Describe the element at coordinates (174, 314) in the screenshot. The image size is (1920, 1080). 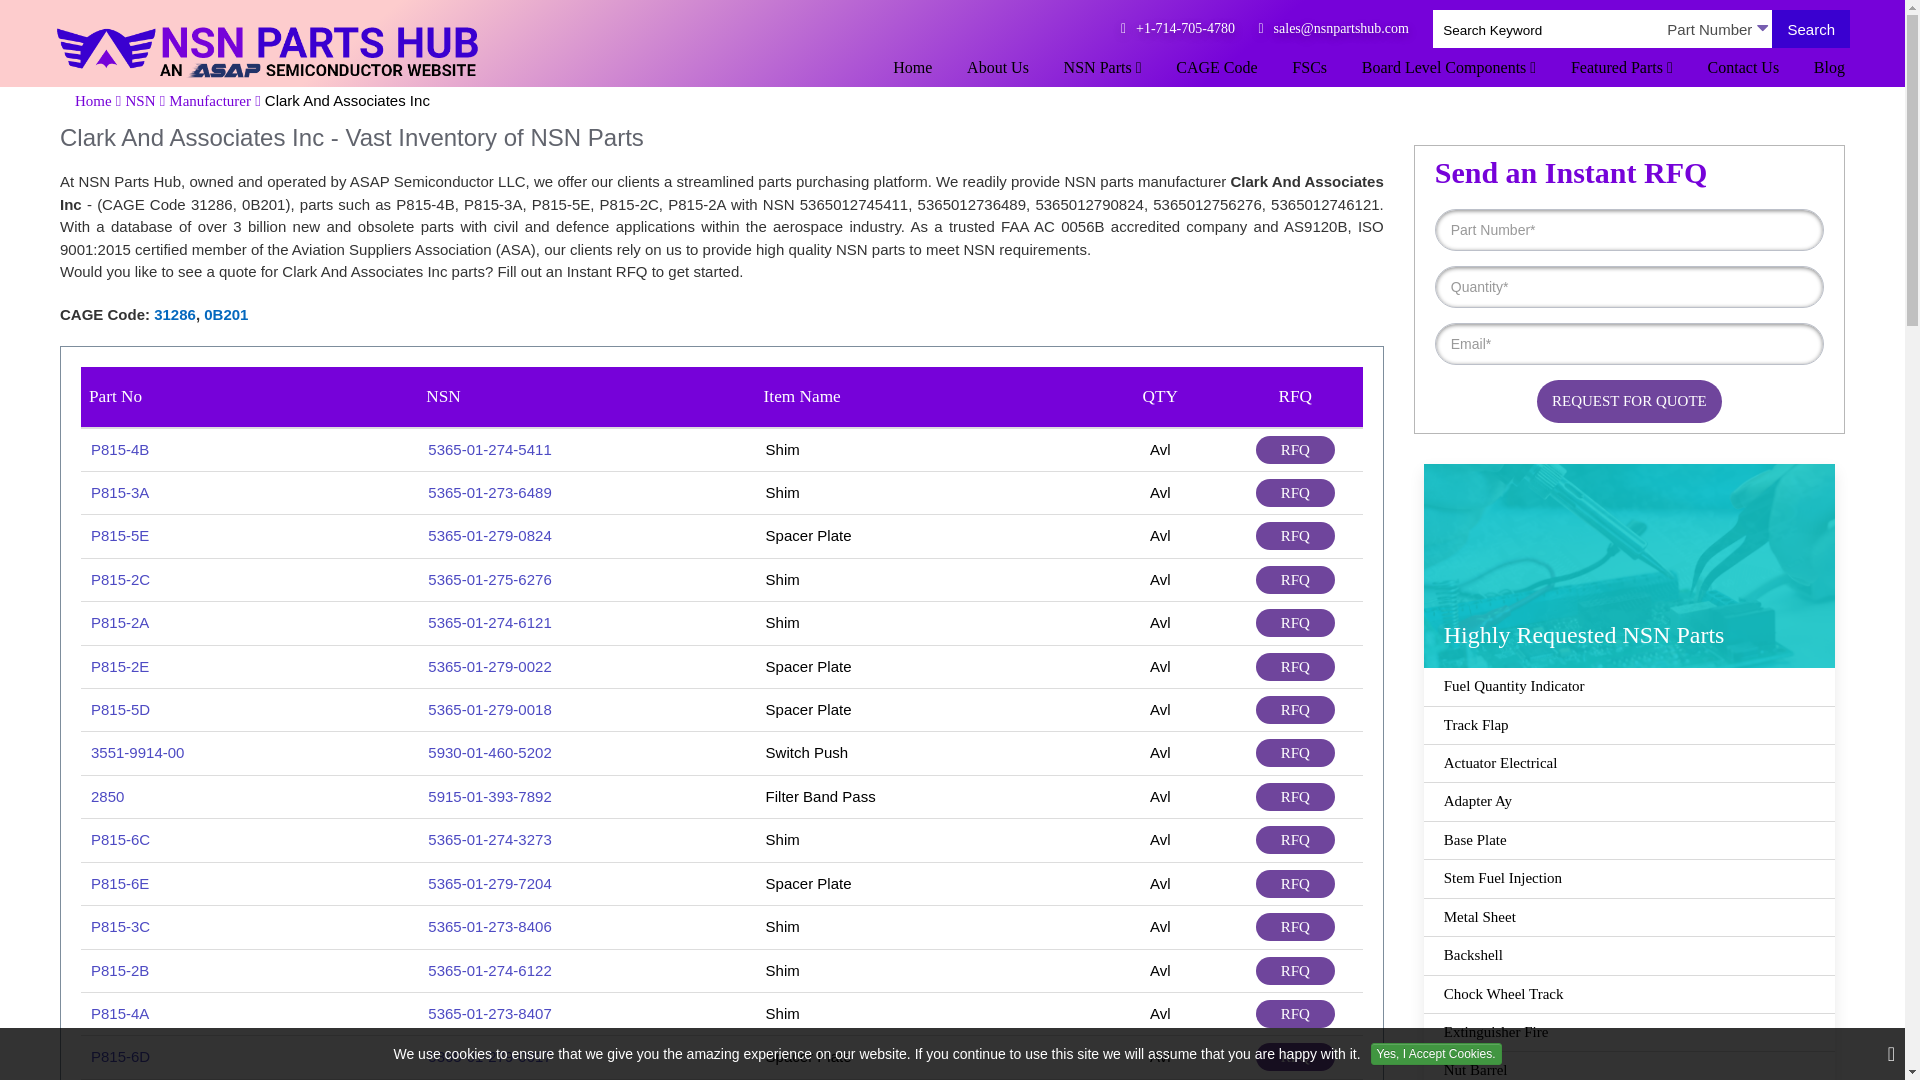
I see `31286` at that location.